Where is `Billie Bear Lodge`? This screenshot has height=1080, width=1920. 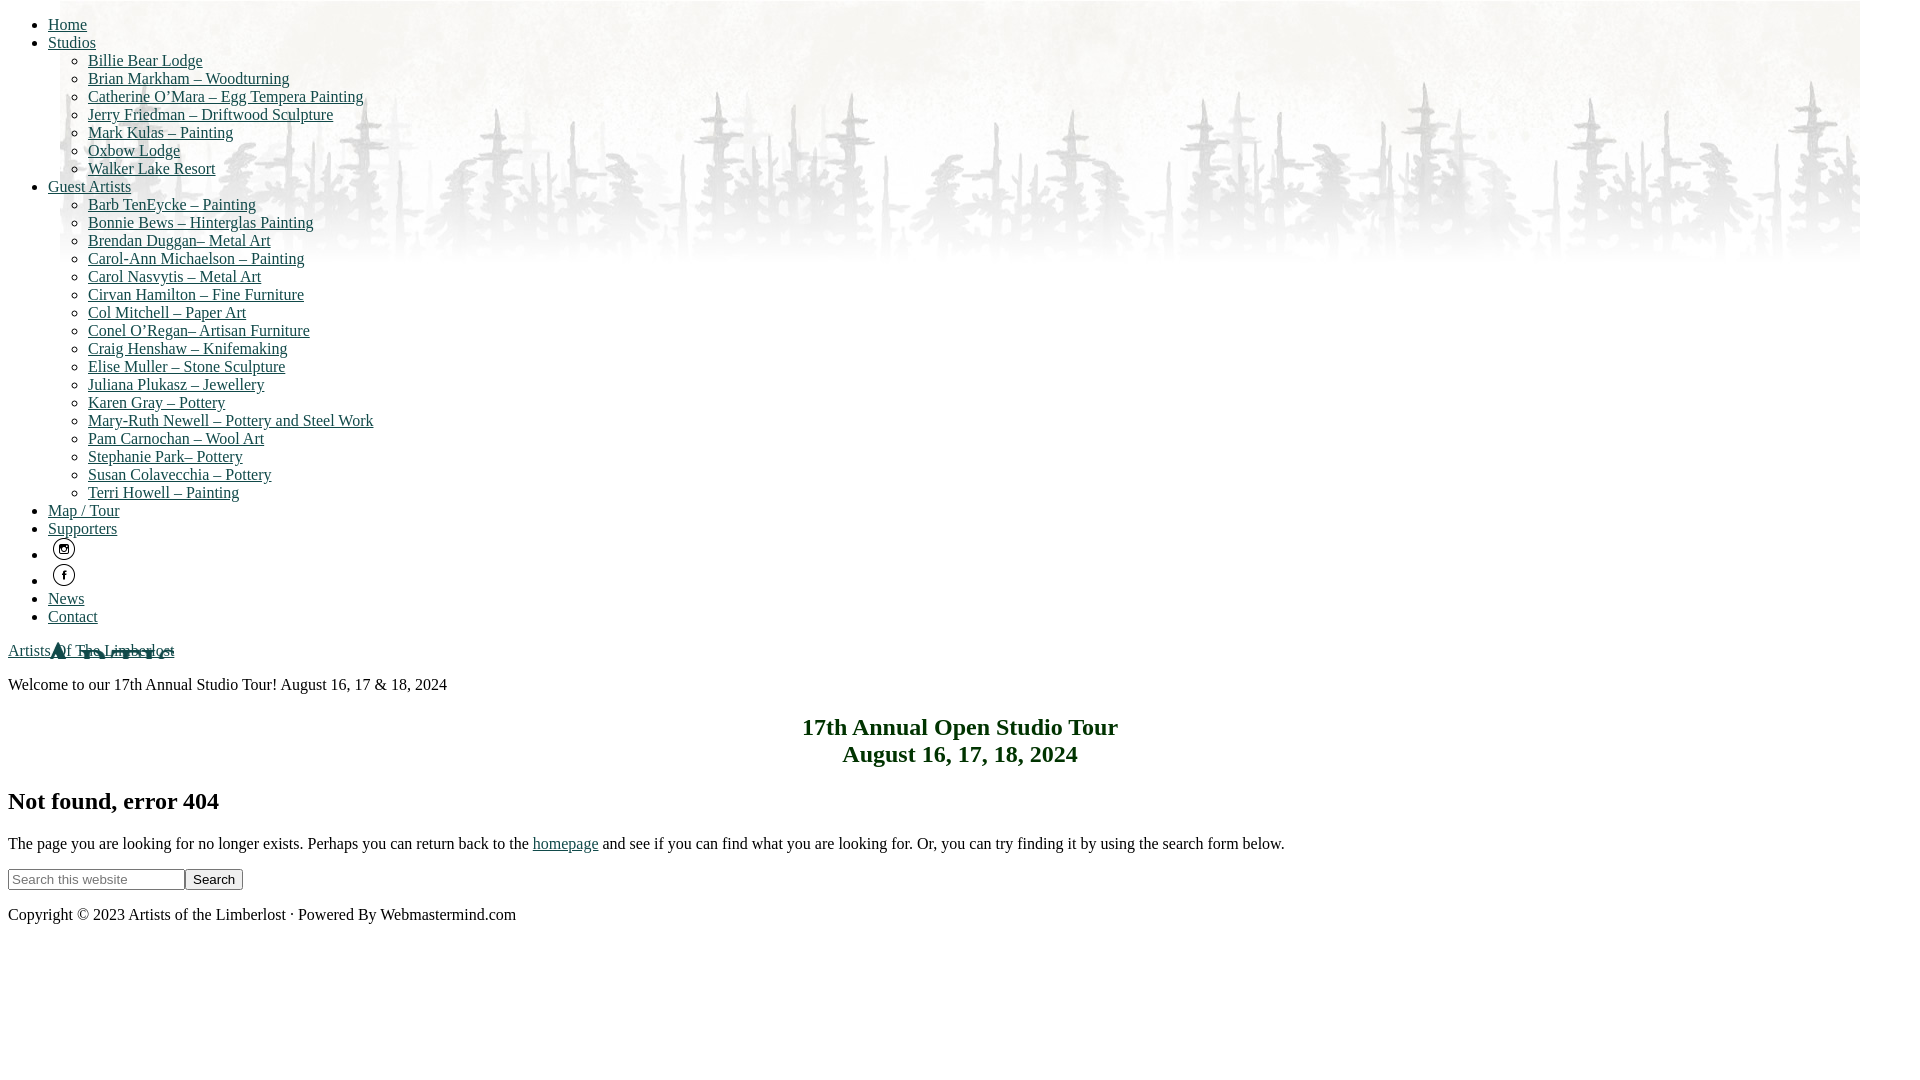
Billie Bear Lodge is located at coordinates (146, 60).